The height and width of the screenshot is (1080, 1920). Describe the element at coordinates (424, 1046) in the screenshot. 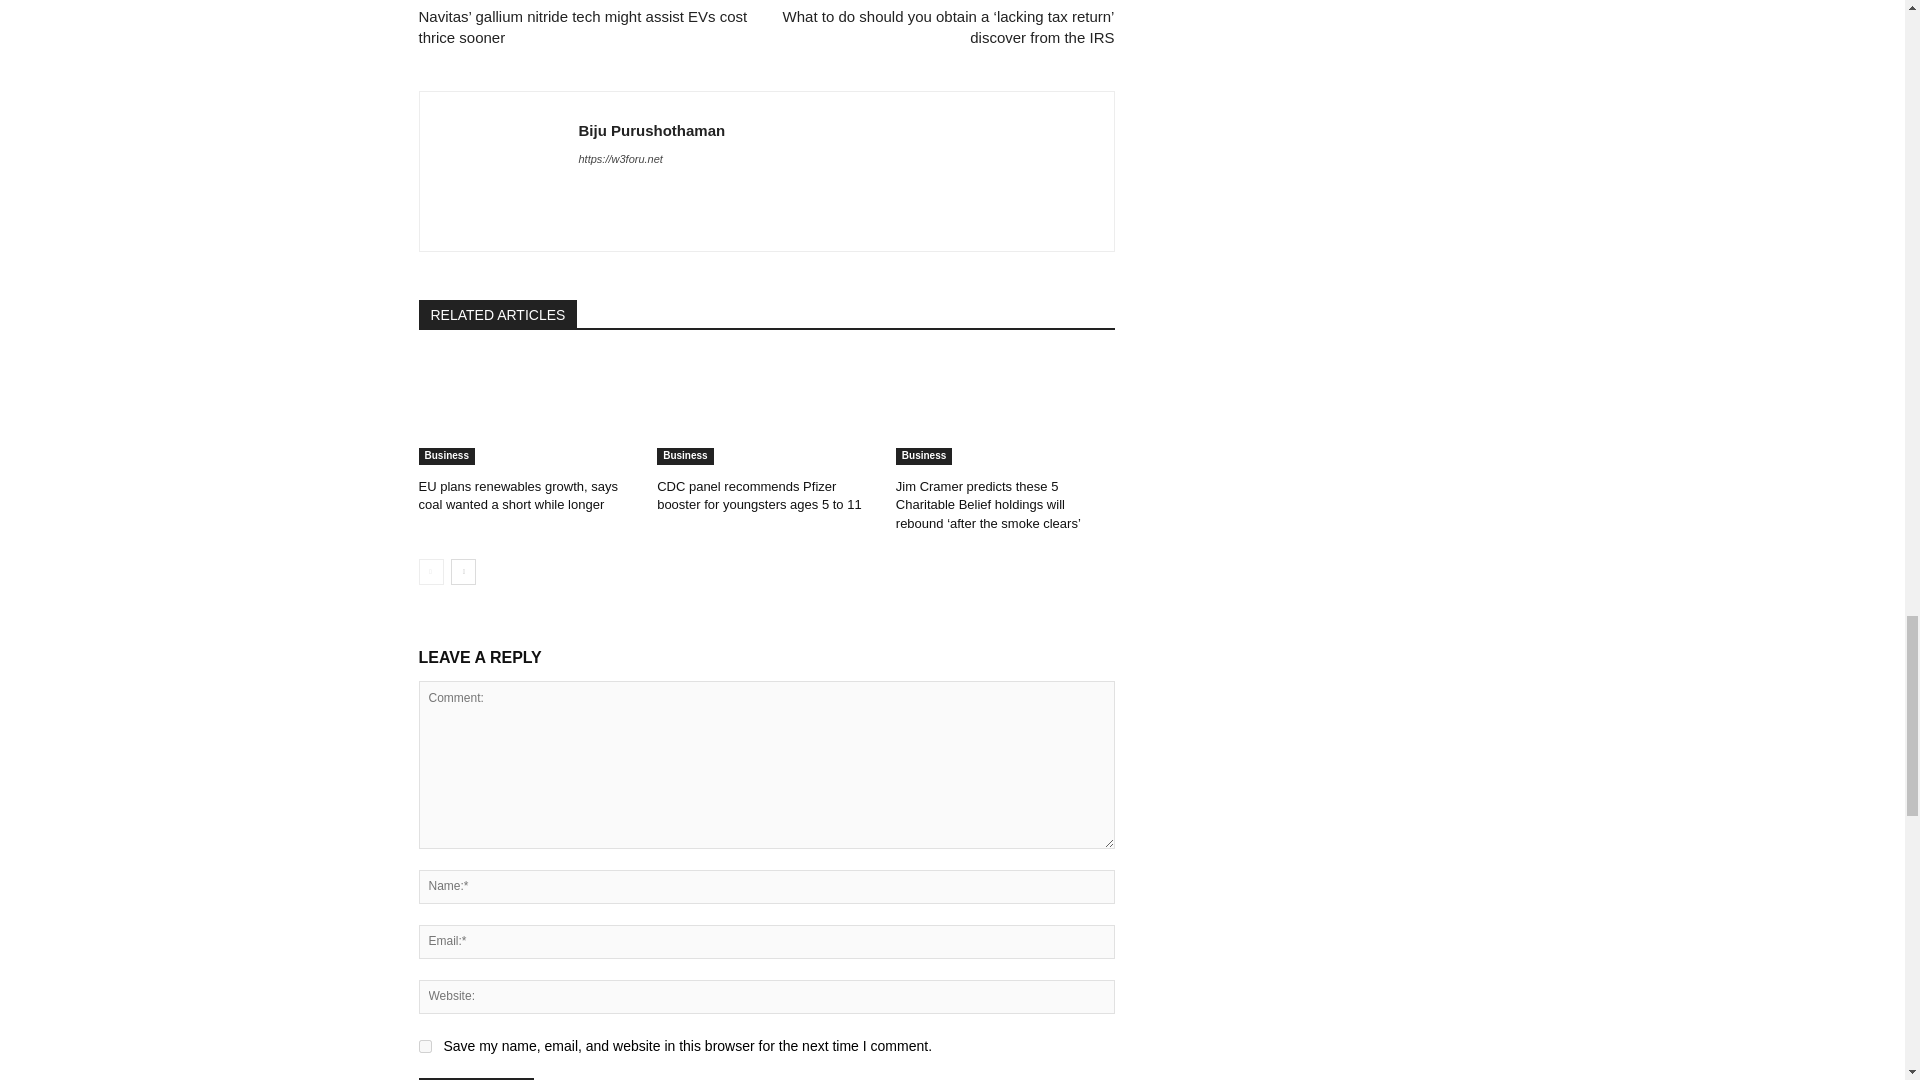

I see `yes` at that location.